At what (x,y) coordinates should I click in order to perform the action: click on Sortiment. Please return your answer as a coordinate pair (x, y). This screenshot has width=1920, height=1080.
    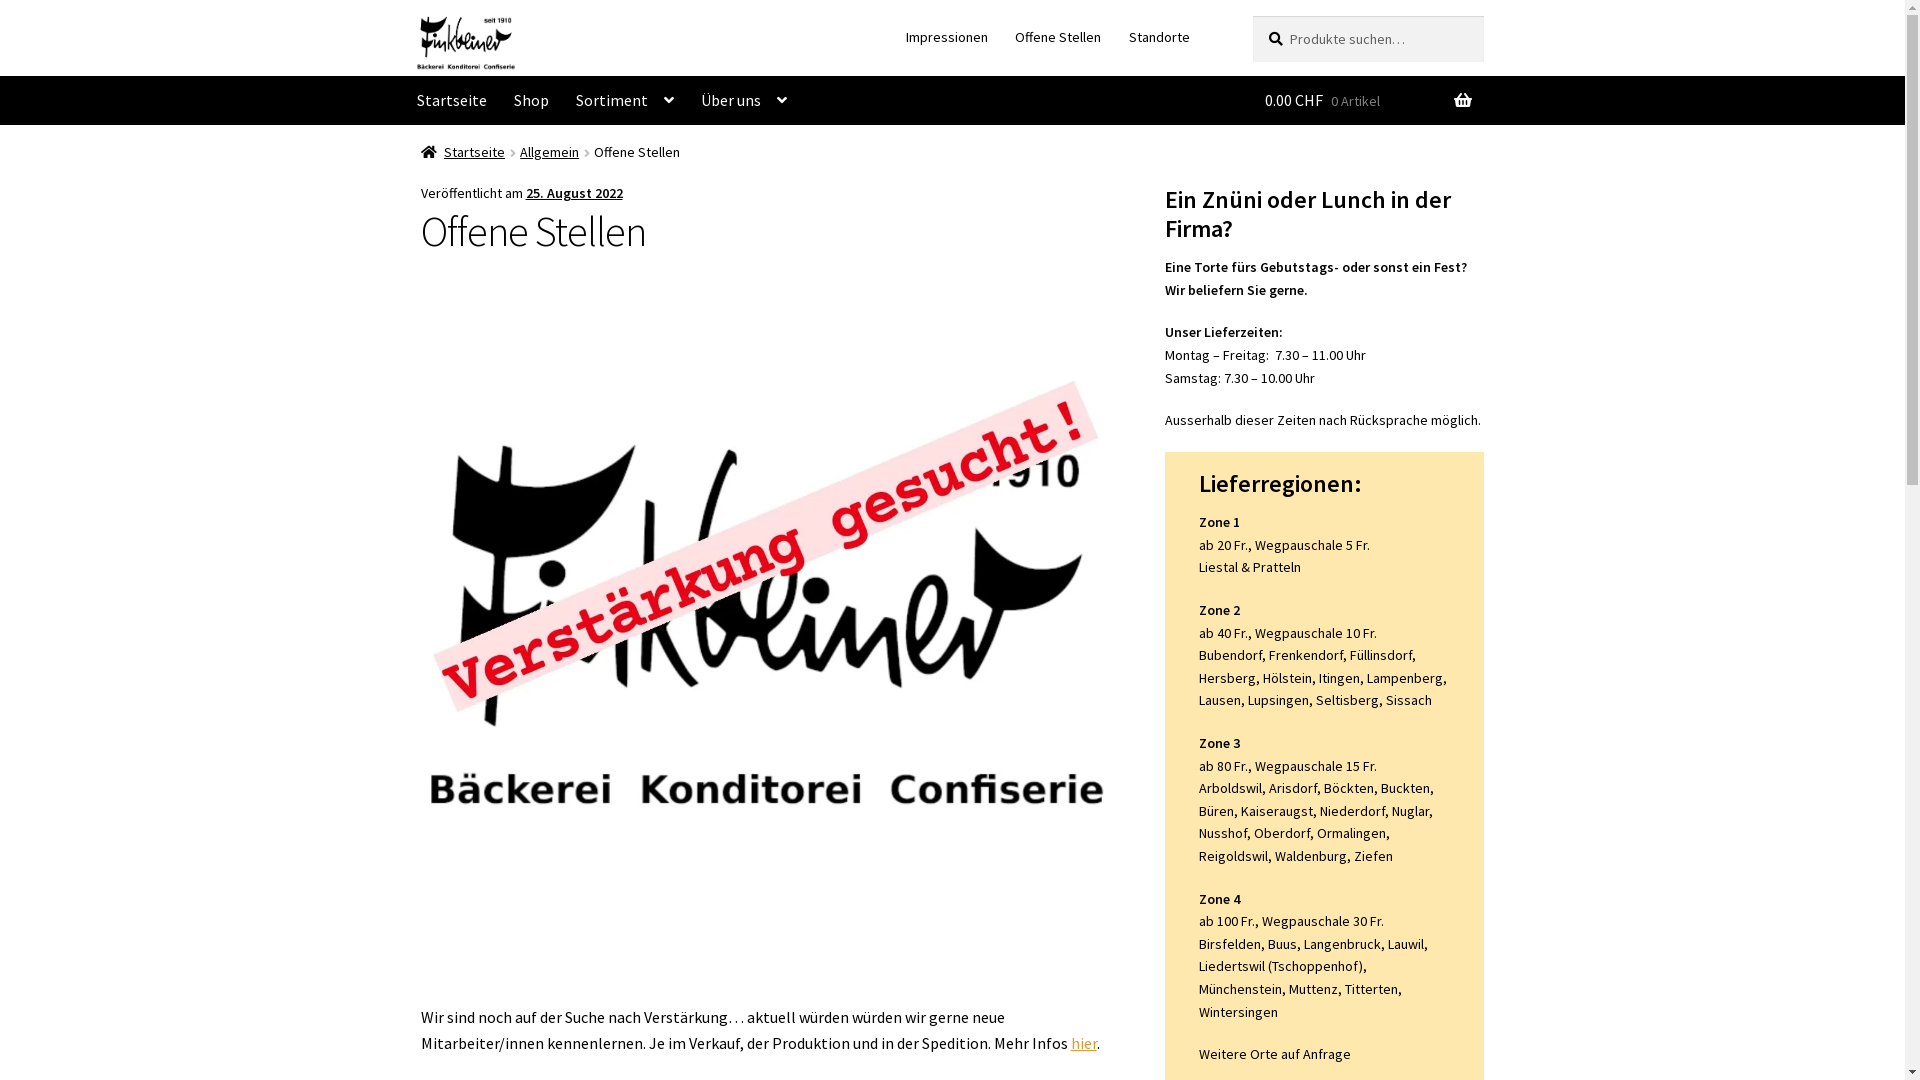
    Looking at the image, I should click on (625, 101).